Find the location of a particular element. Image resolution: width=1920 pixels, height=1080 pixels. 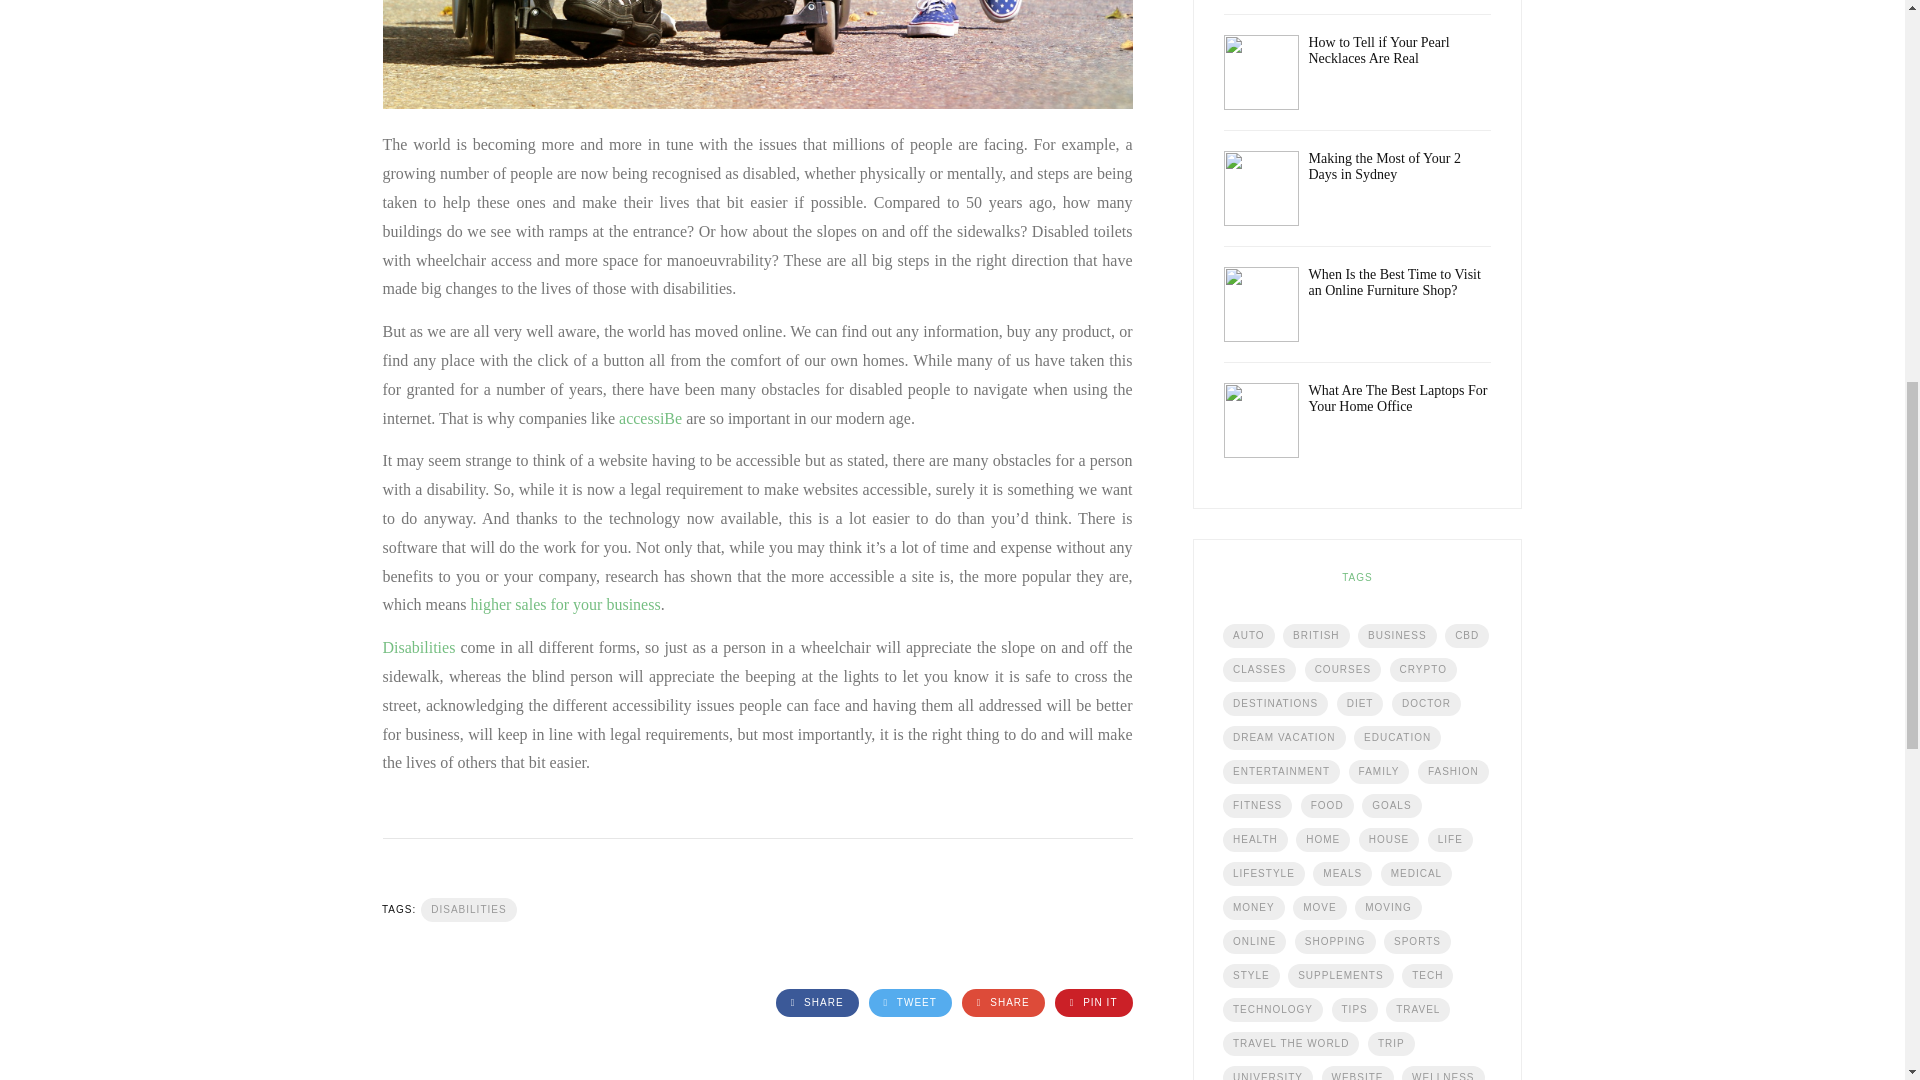

Making the Most of Your 2 Days in Sydney is located at coordinates (1383, 166).